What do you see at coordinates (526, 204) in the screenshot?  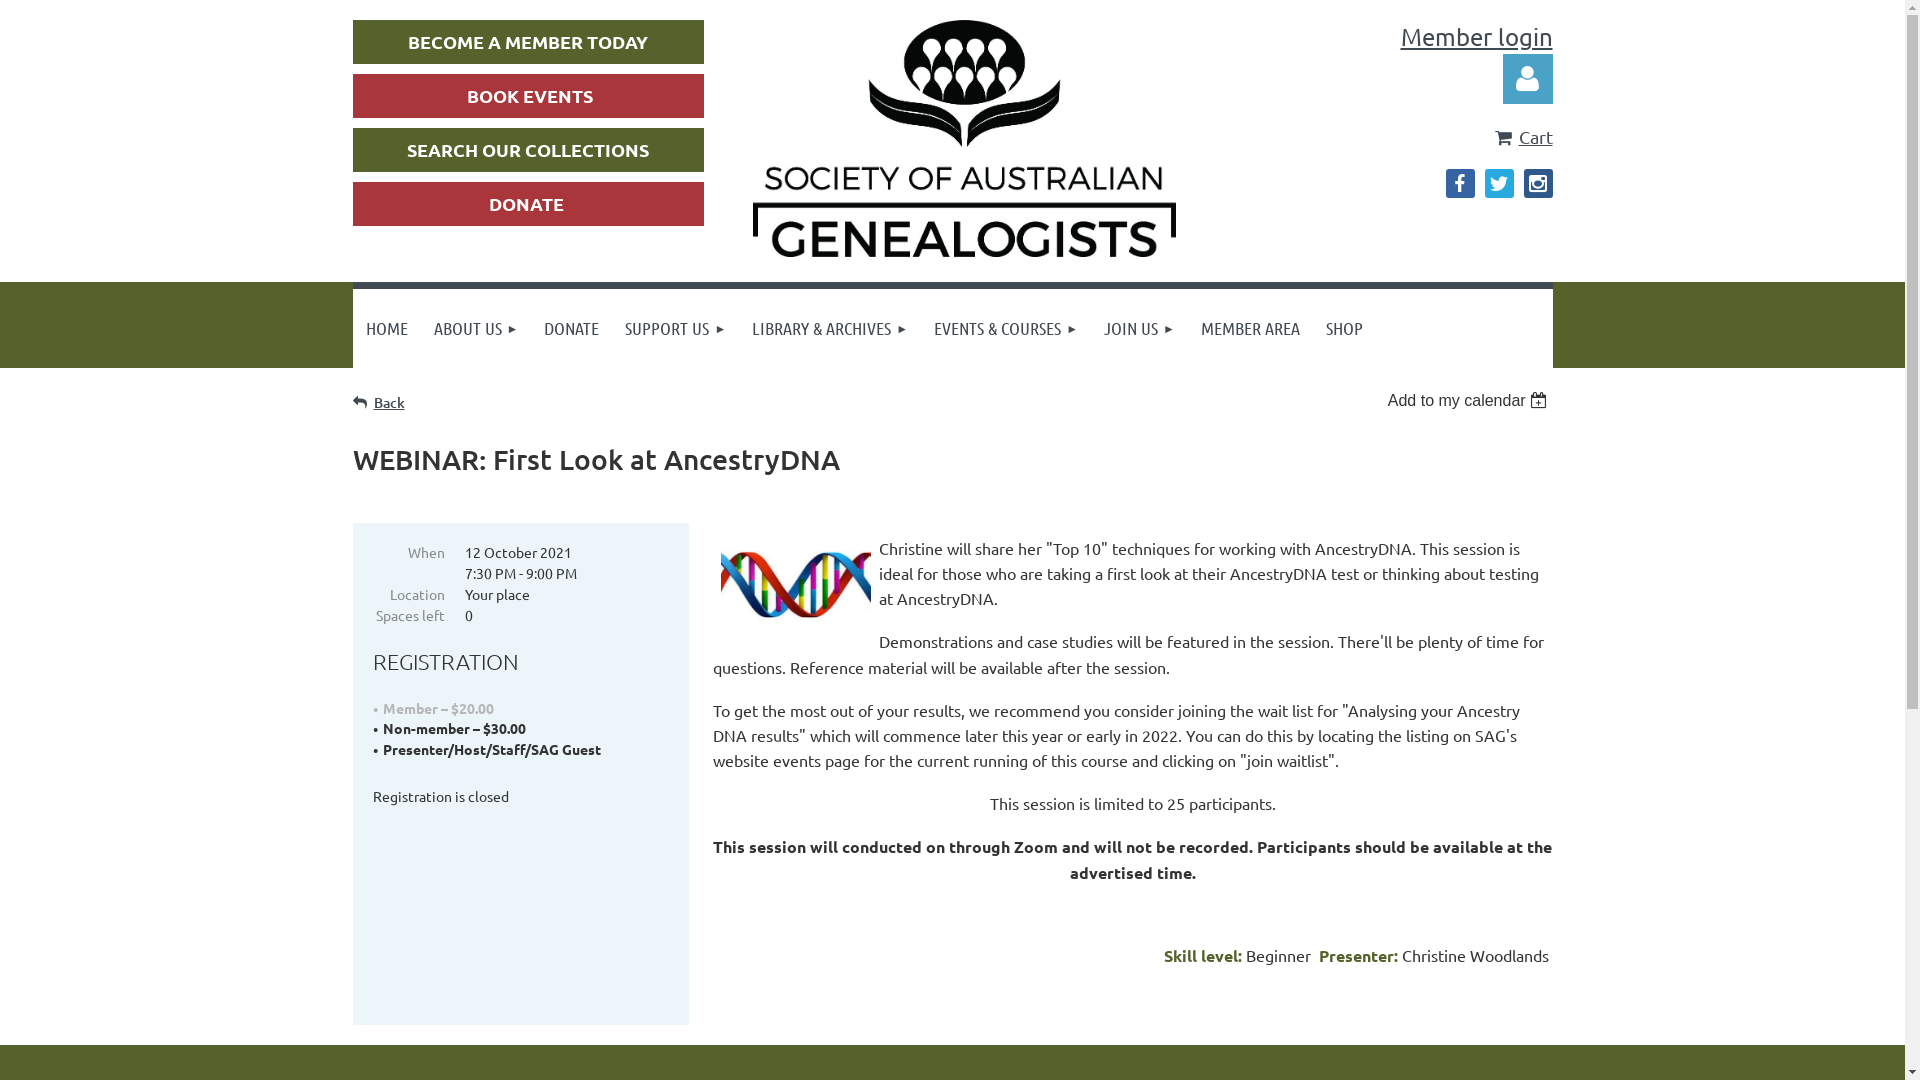 I see `DONATE` at bounding box center [526, 204].